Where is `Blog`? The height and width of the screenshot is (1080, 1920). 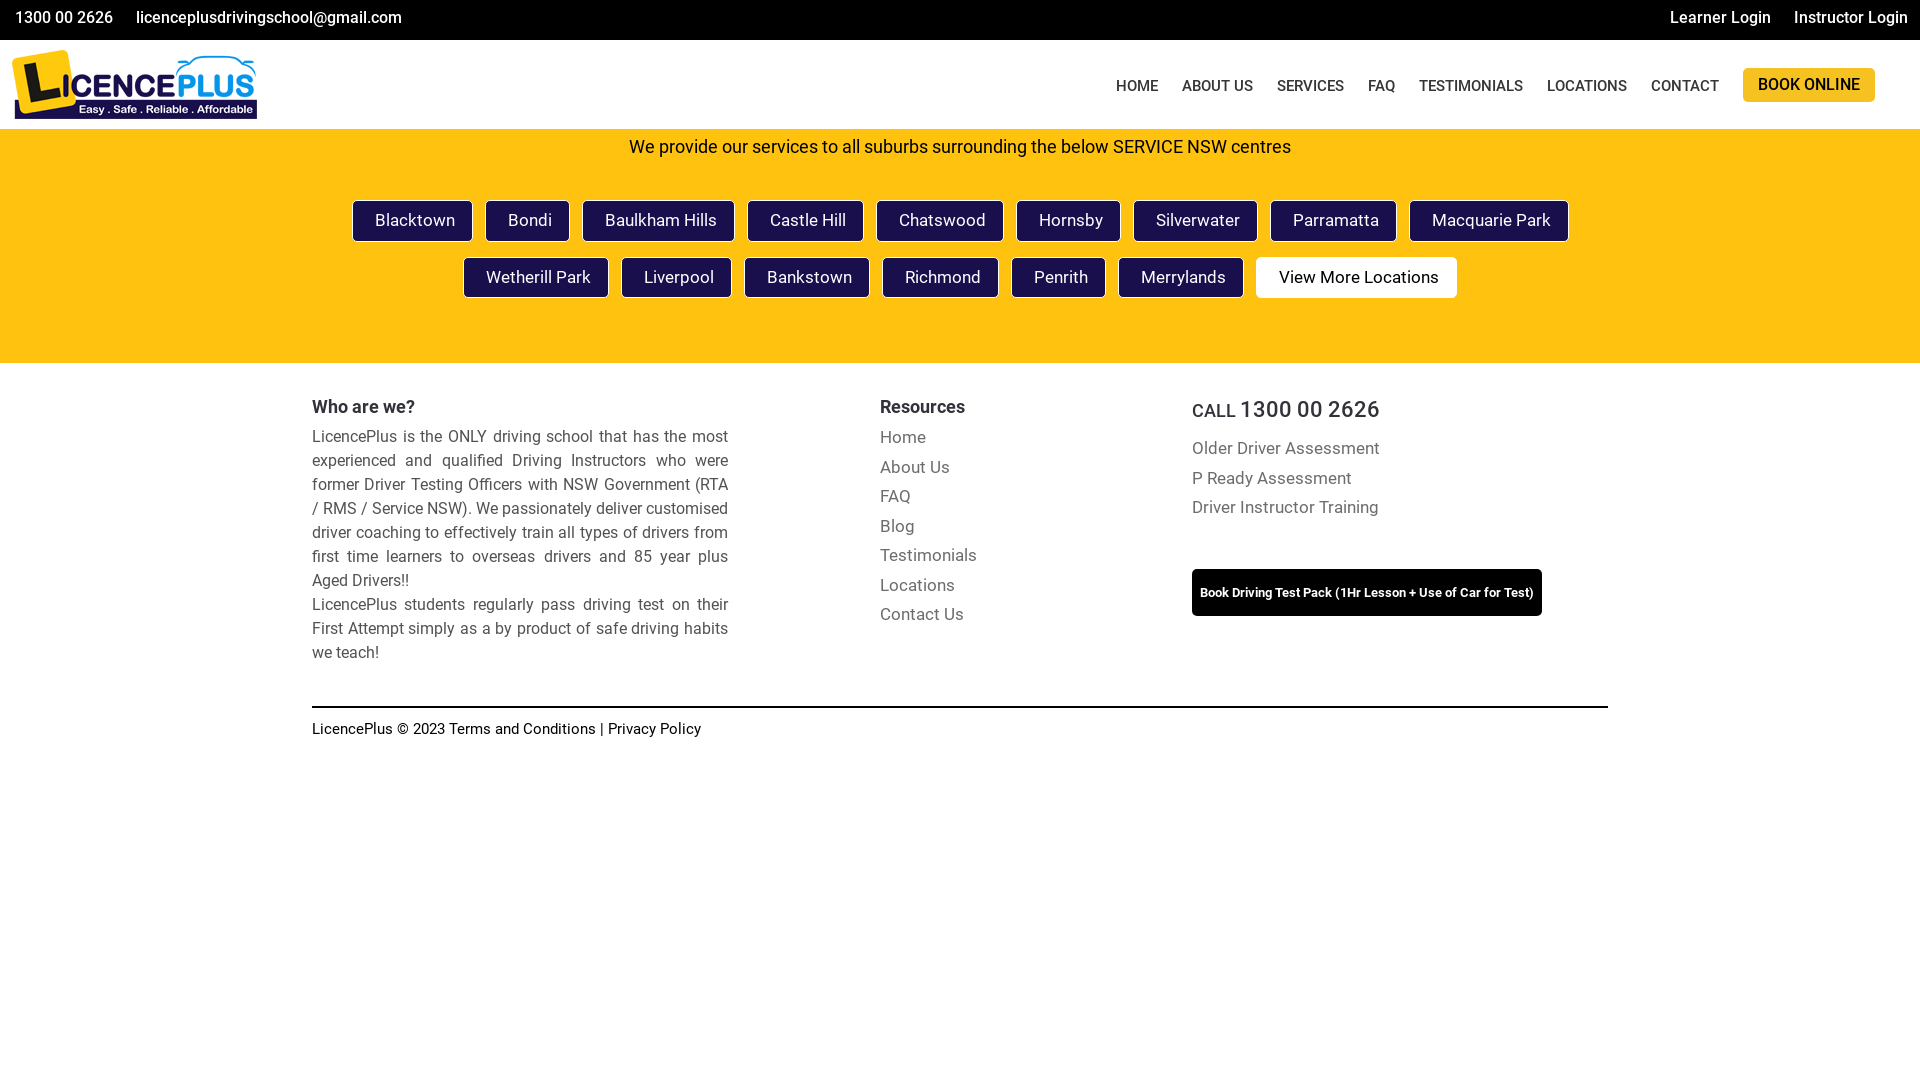
Blog is located at coordinates (898, 526).